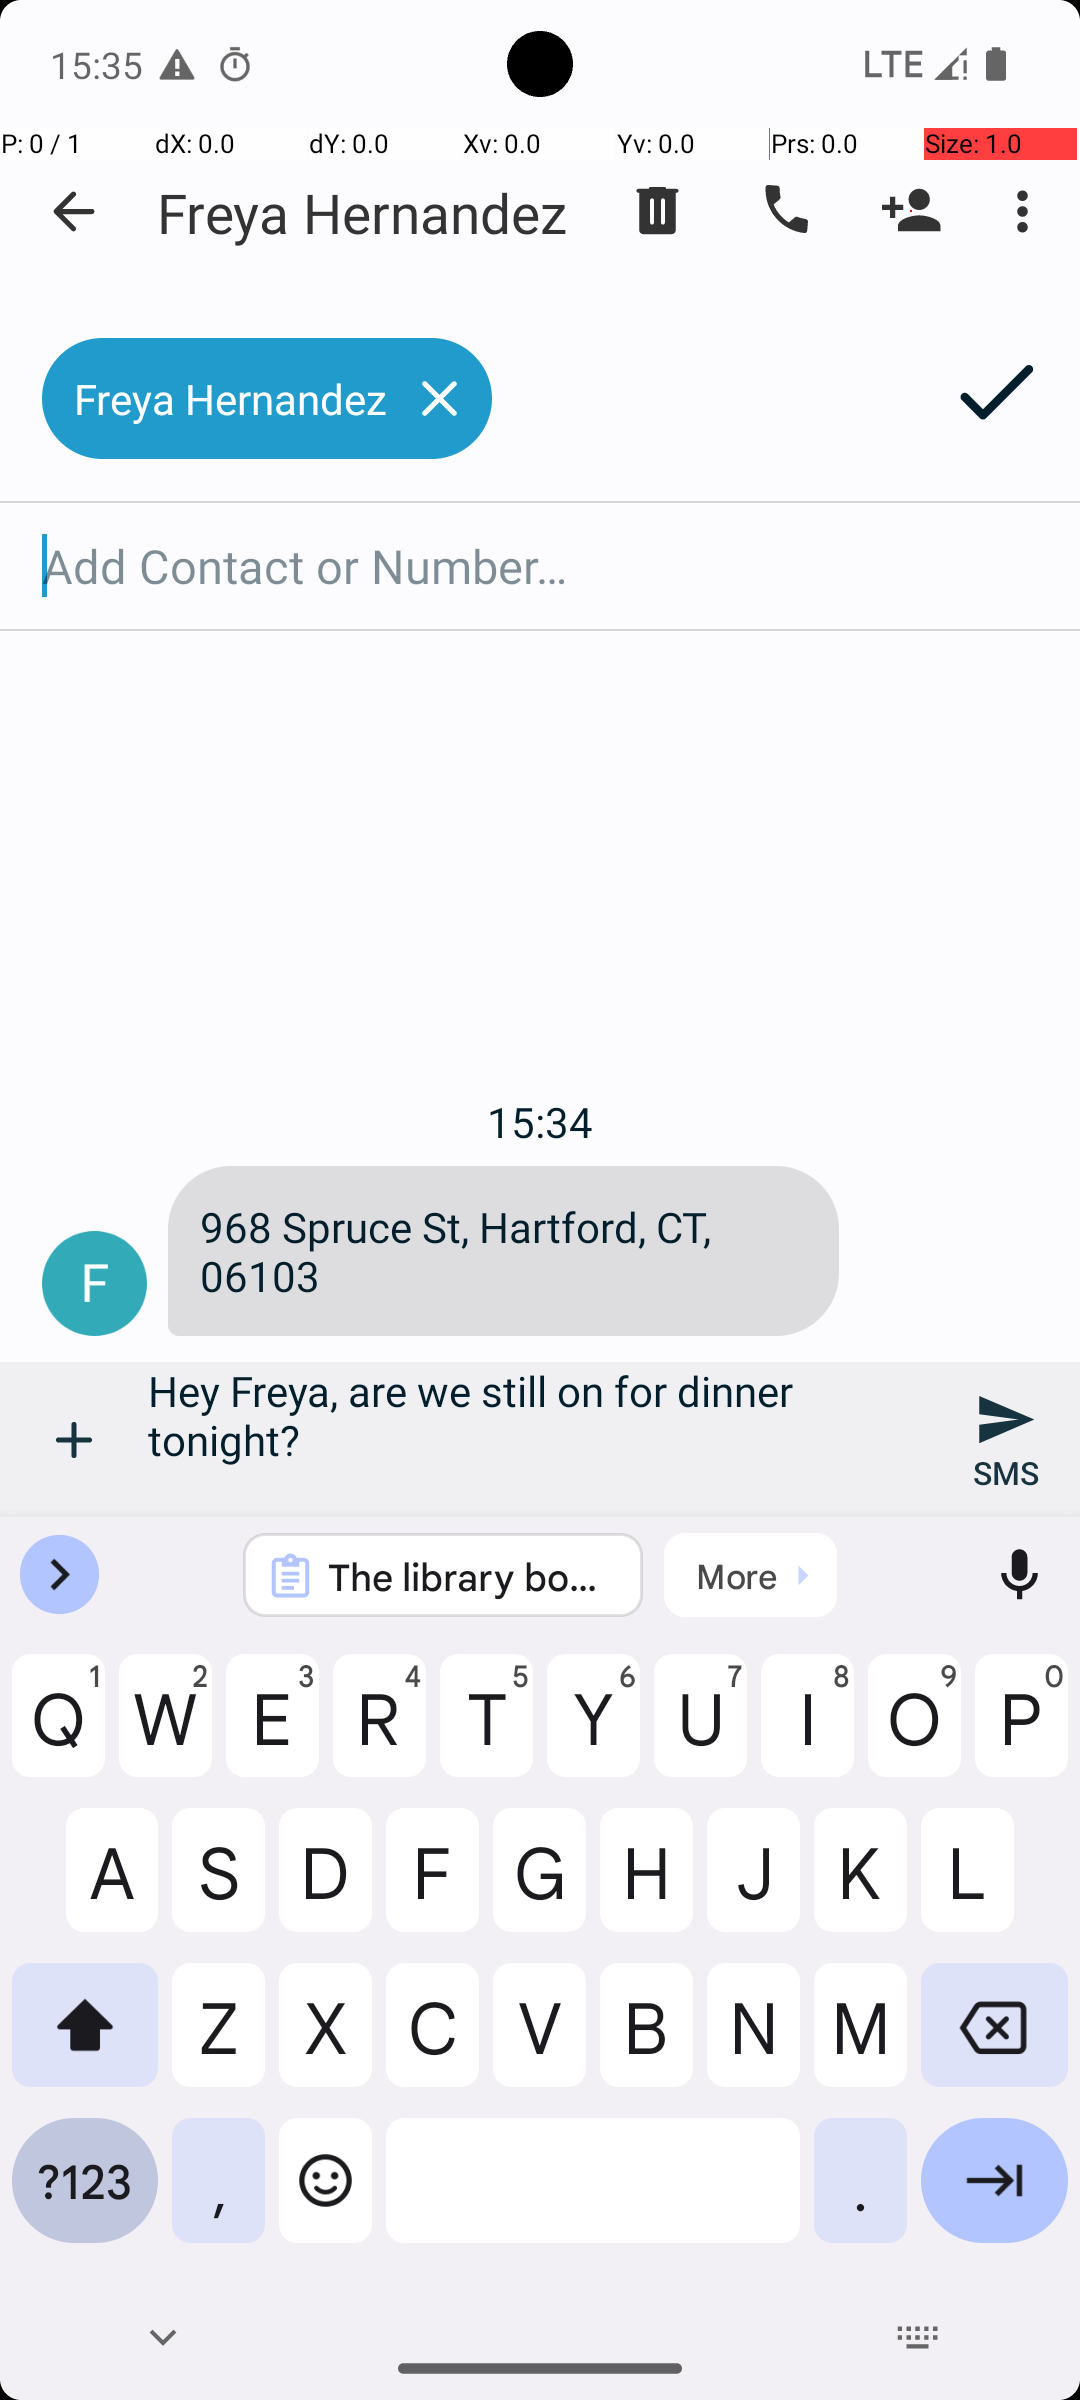 The height and width of the screenshot is (2400, 1080). Describe the element at coordinates (540, 566) in the screenshot. I see `Add Contact or Number…` at that location.